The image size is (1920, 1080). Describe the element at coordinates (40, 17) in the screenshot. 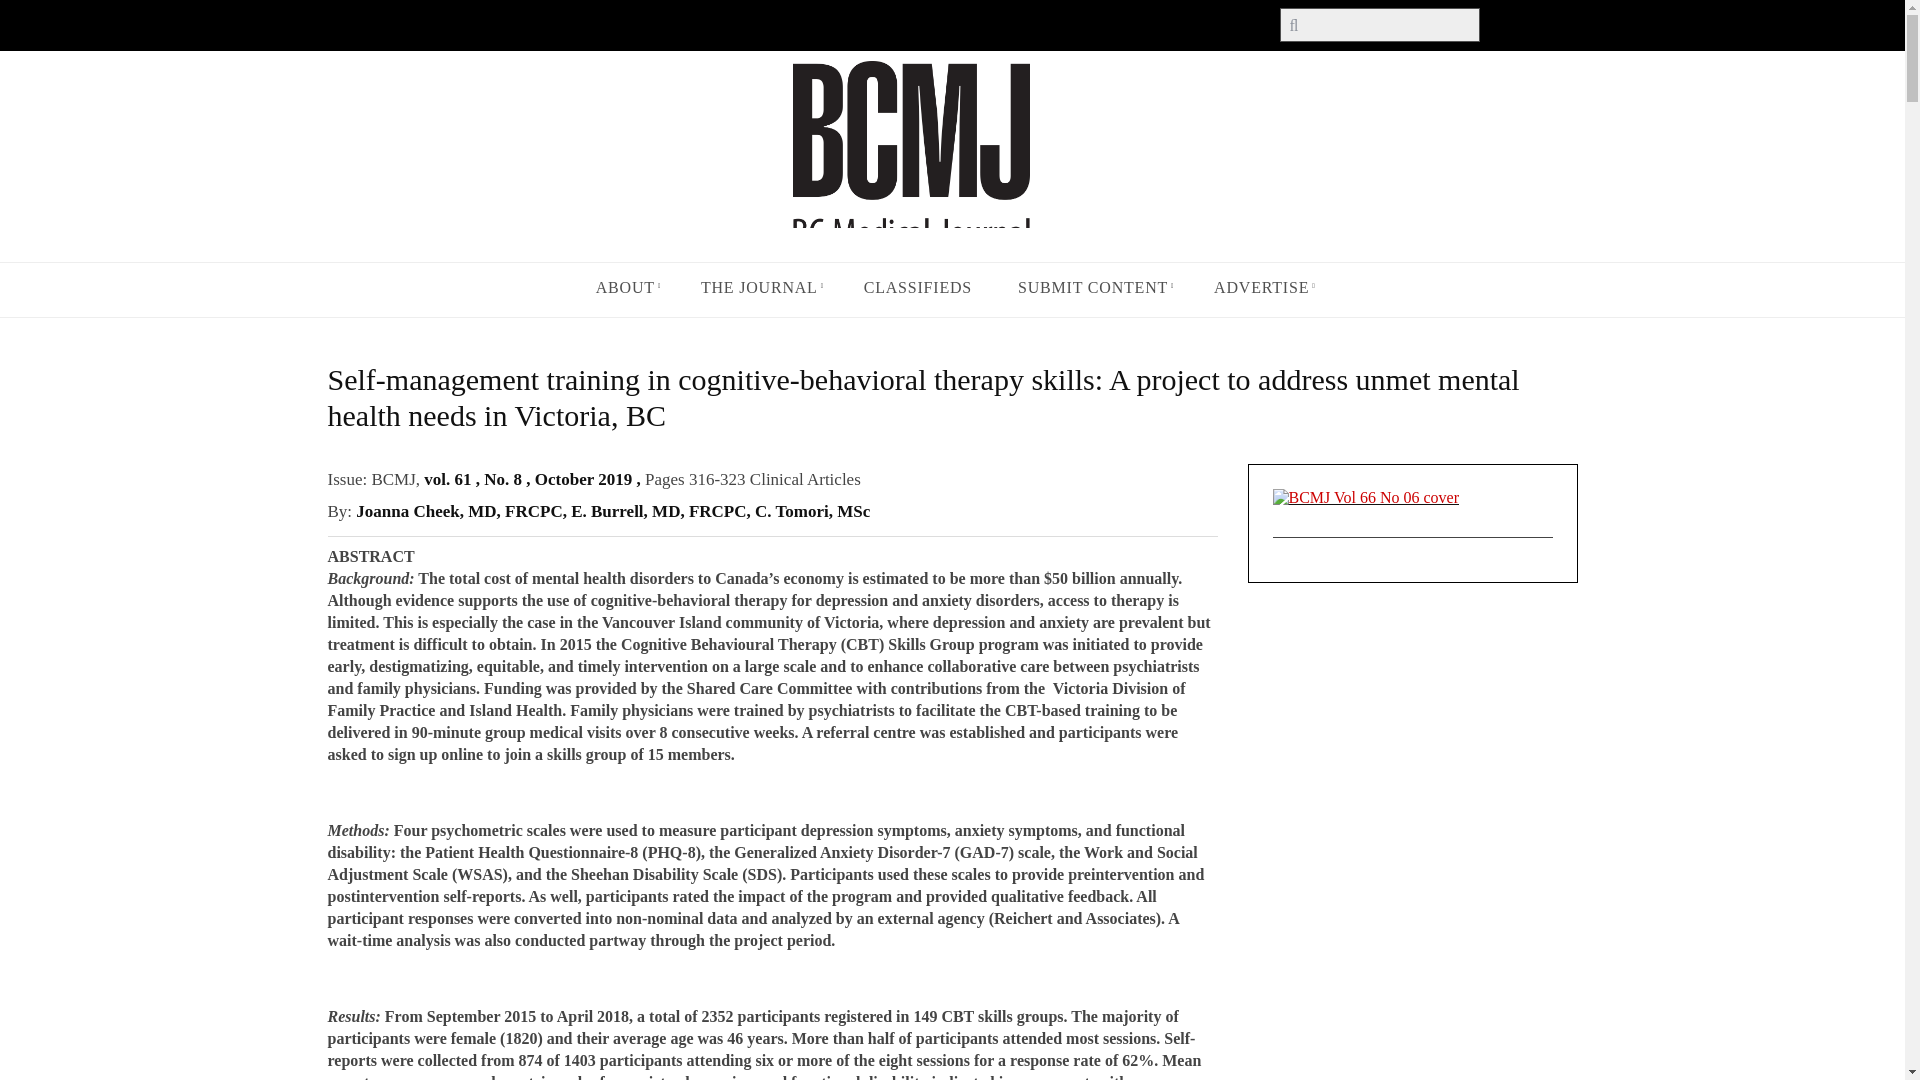

I see `Apply` at that location.